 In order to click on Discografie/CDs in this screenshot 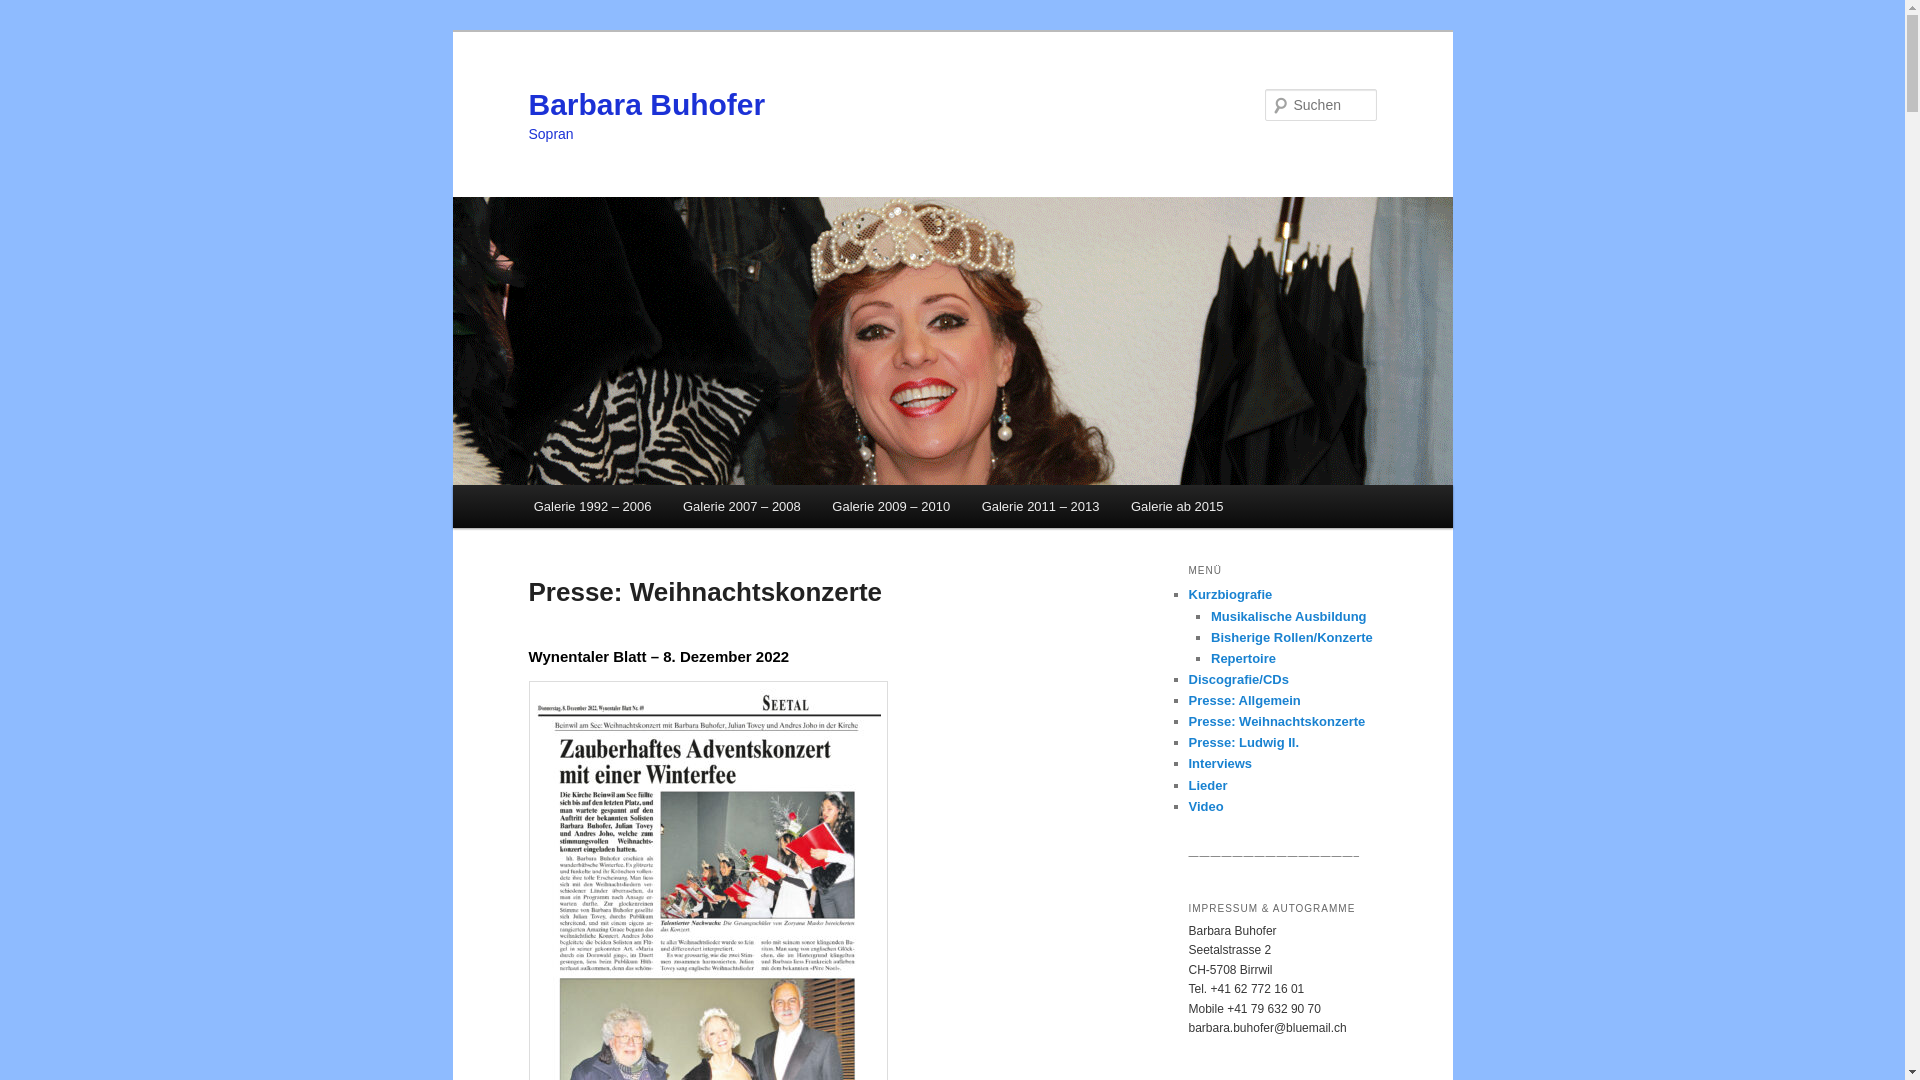, I will do `click(1238, 680)`.